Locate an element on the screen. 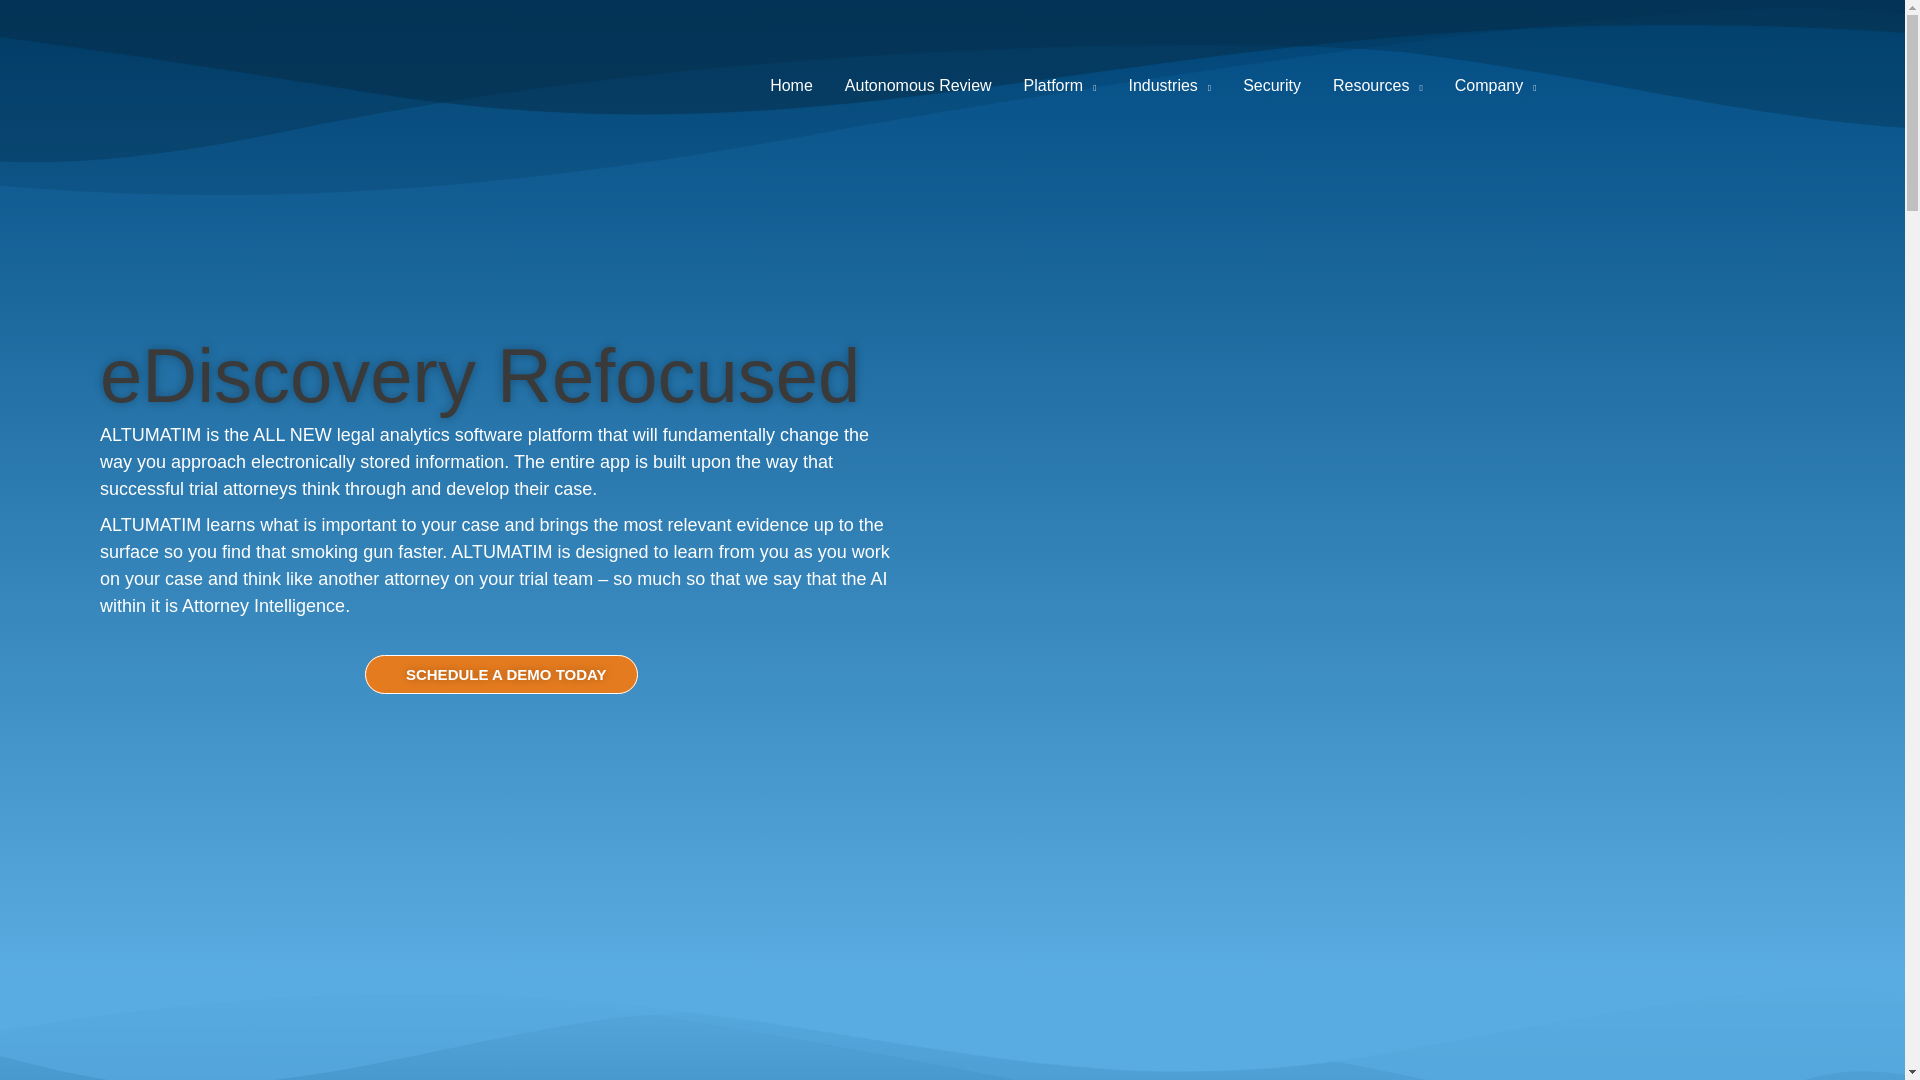  Industries is located at coordinates (1168, 86).